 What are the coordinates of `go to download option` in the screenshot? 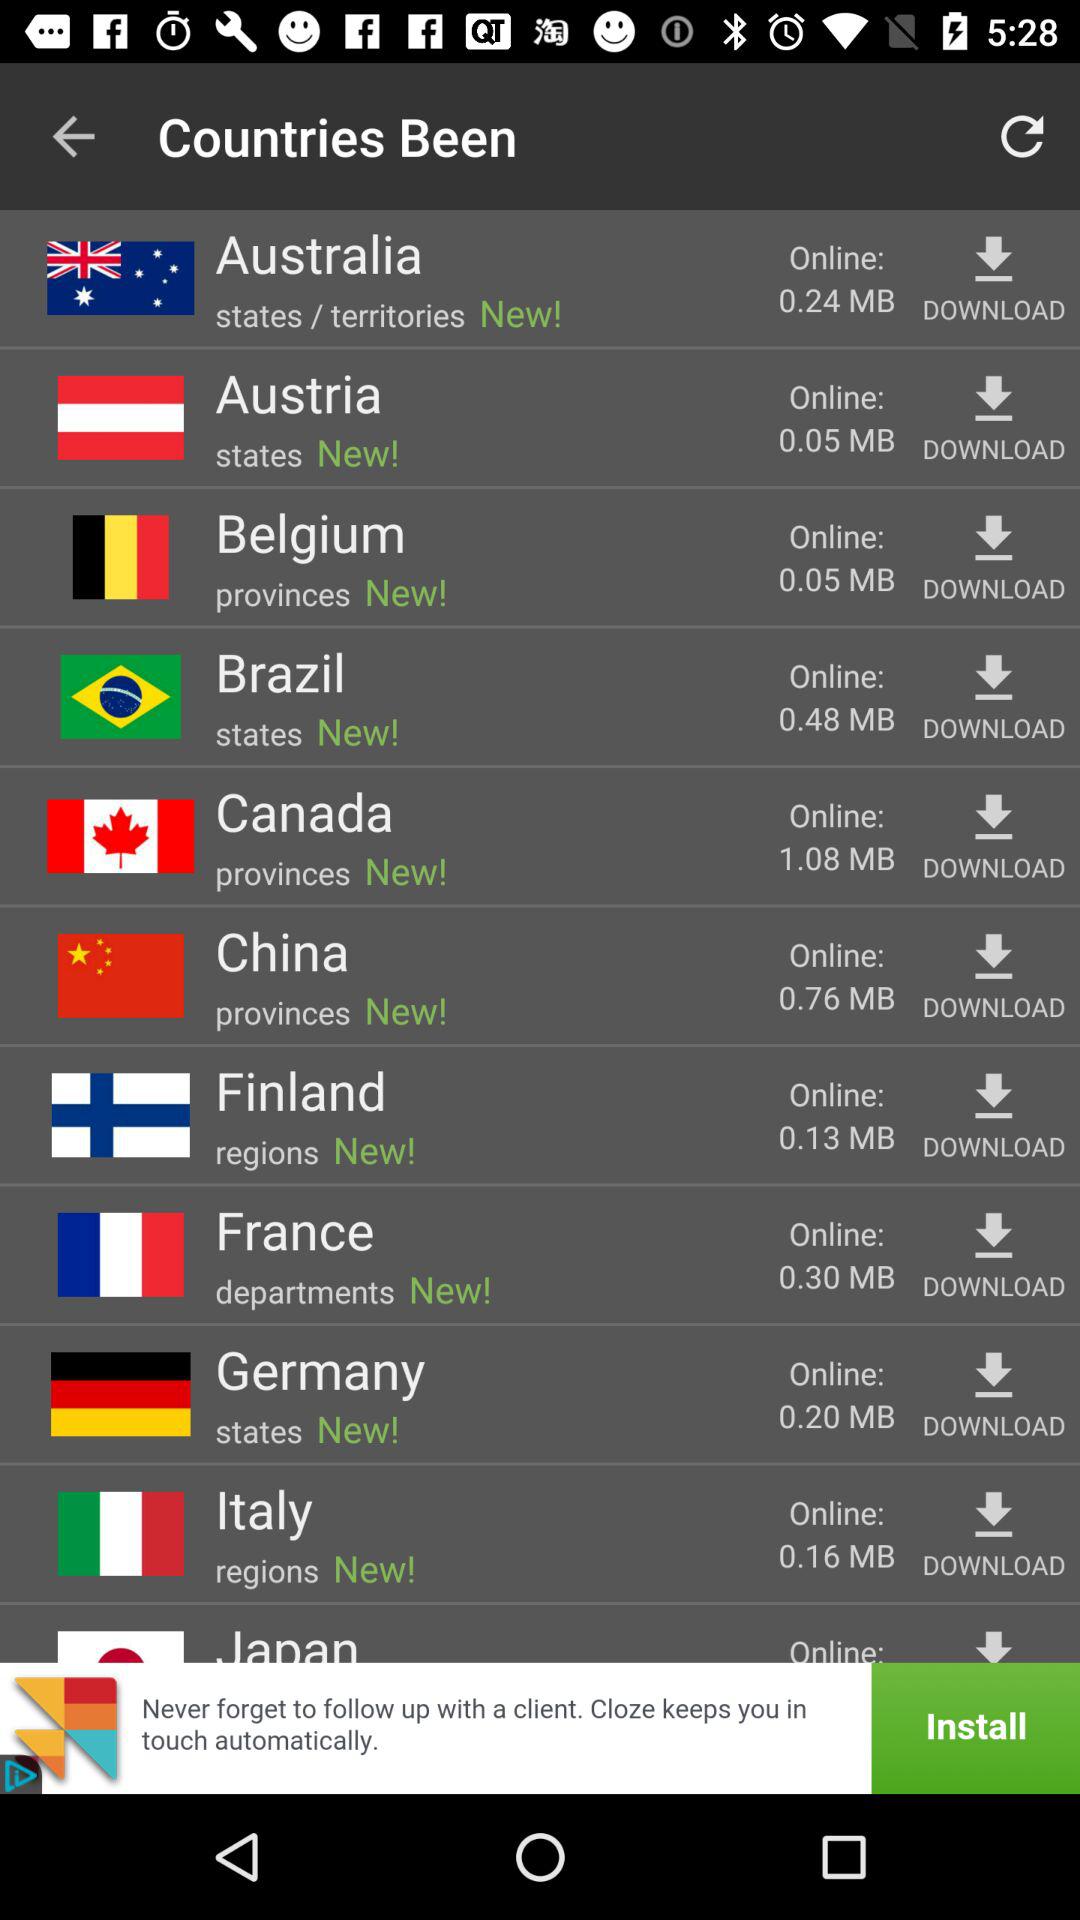 It's located at (994, 260).